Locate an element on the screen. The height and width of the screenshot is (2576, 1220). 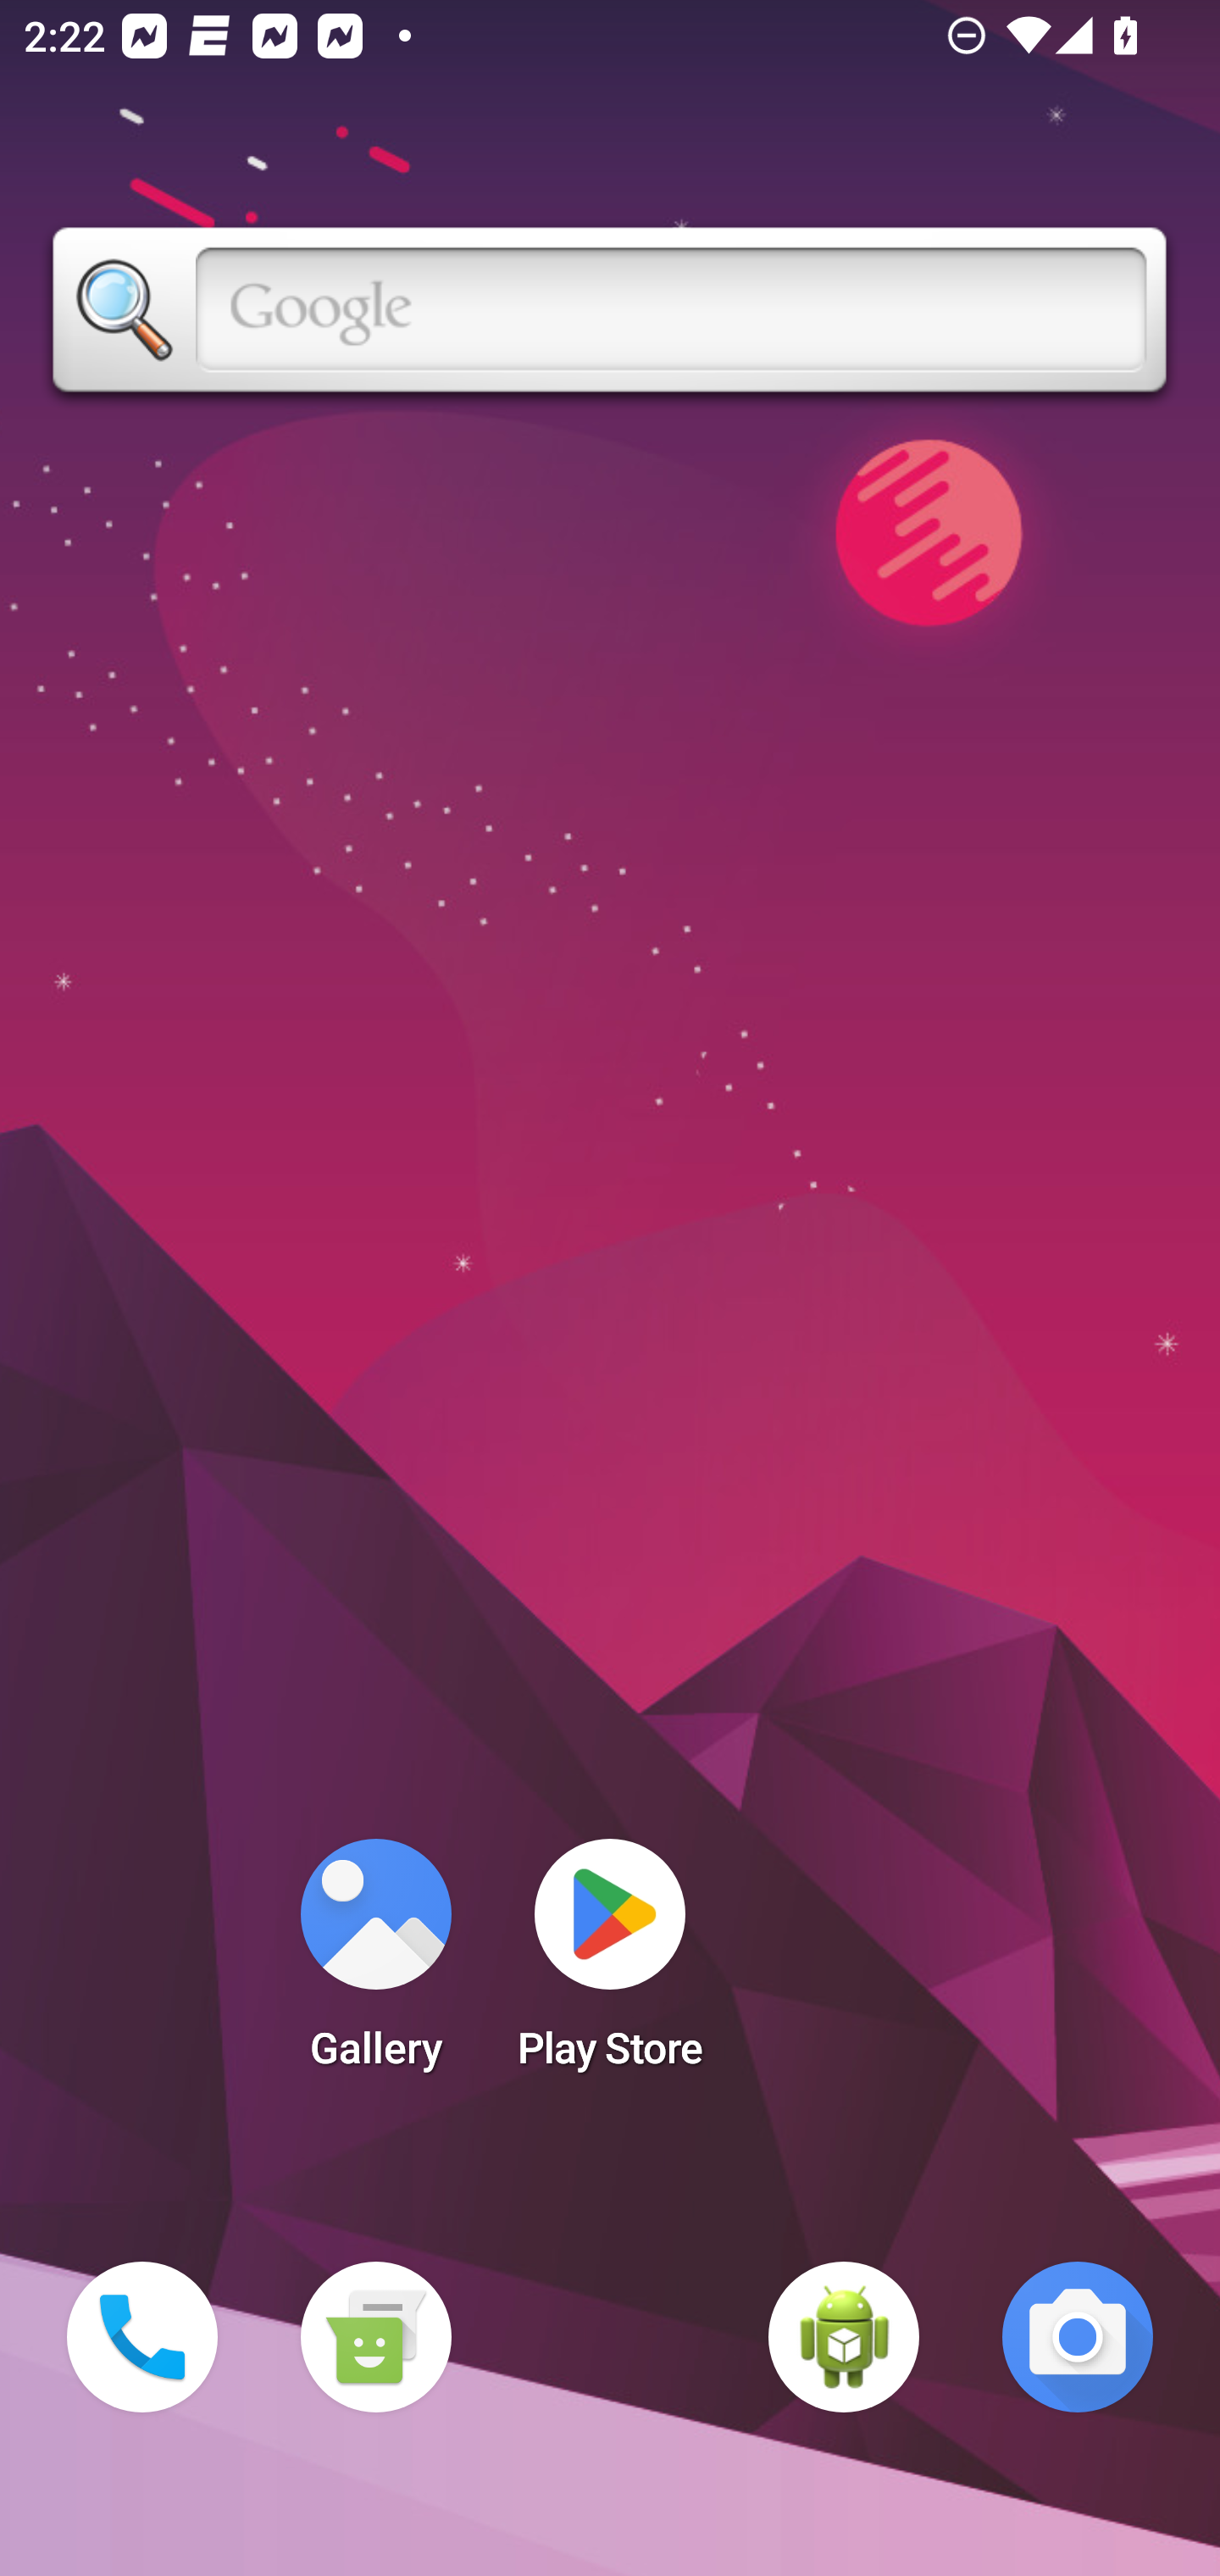
Play Store is located at coordinates (610, 1964).